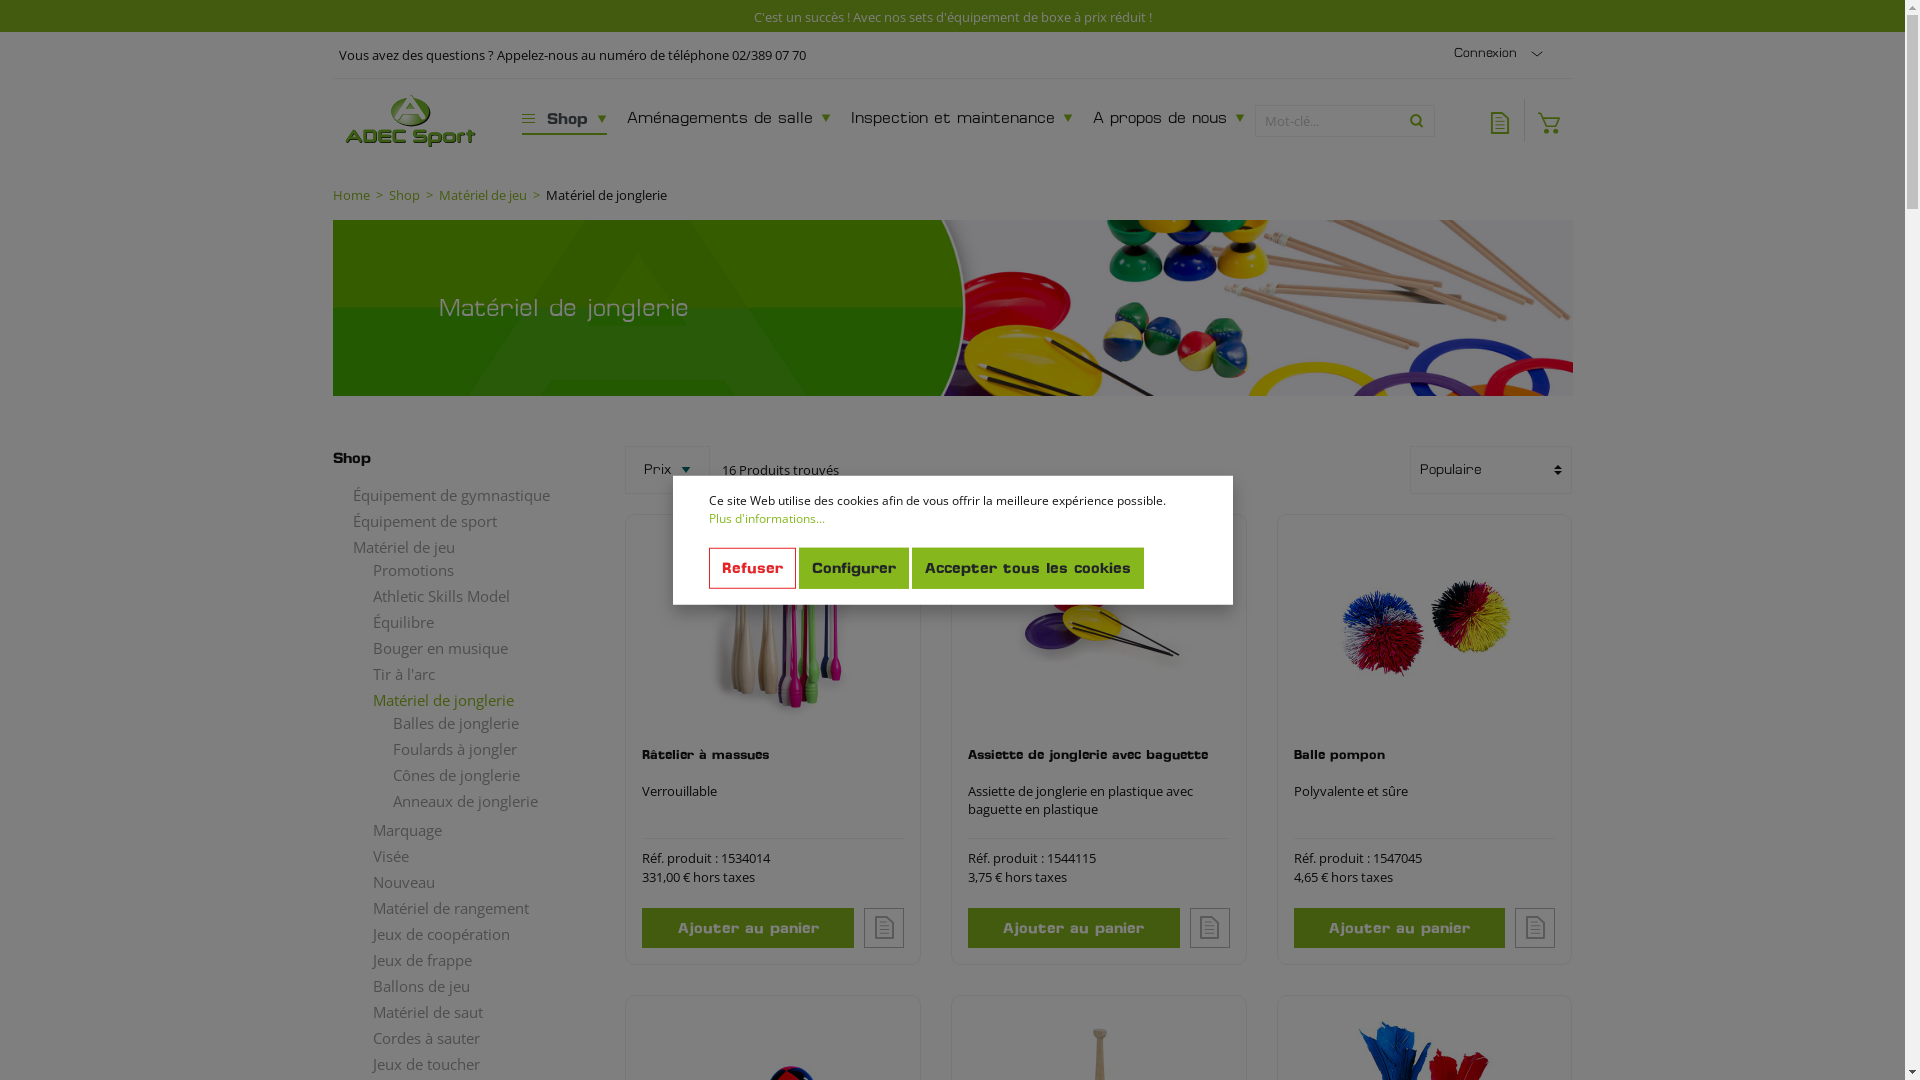 Image resolution: width=1920 pixels, height=1080 pixels. I want to click on Promotions, so click(468, 570).